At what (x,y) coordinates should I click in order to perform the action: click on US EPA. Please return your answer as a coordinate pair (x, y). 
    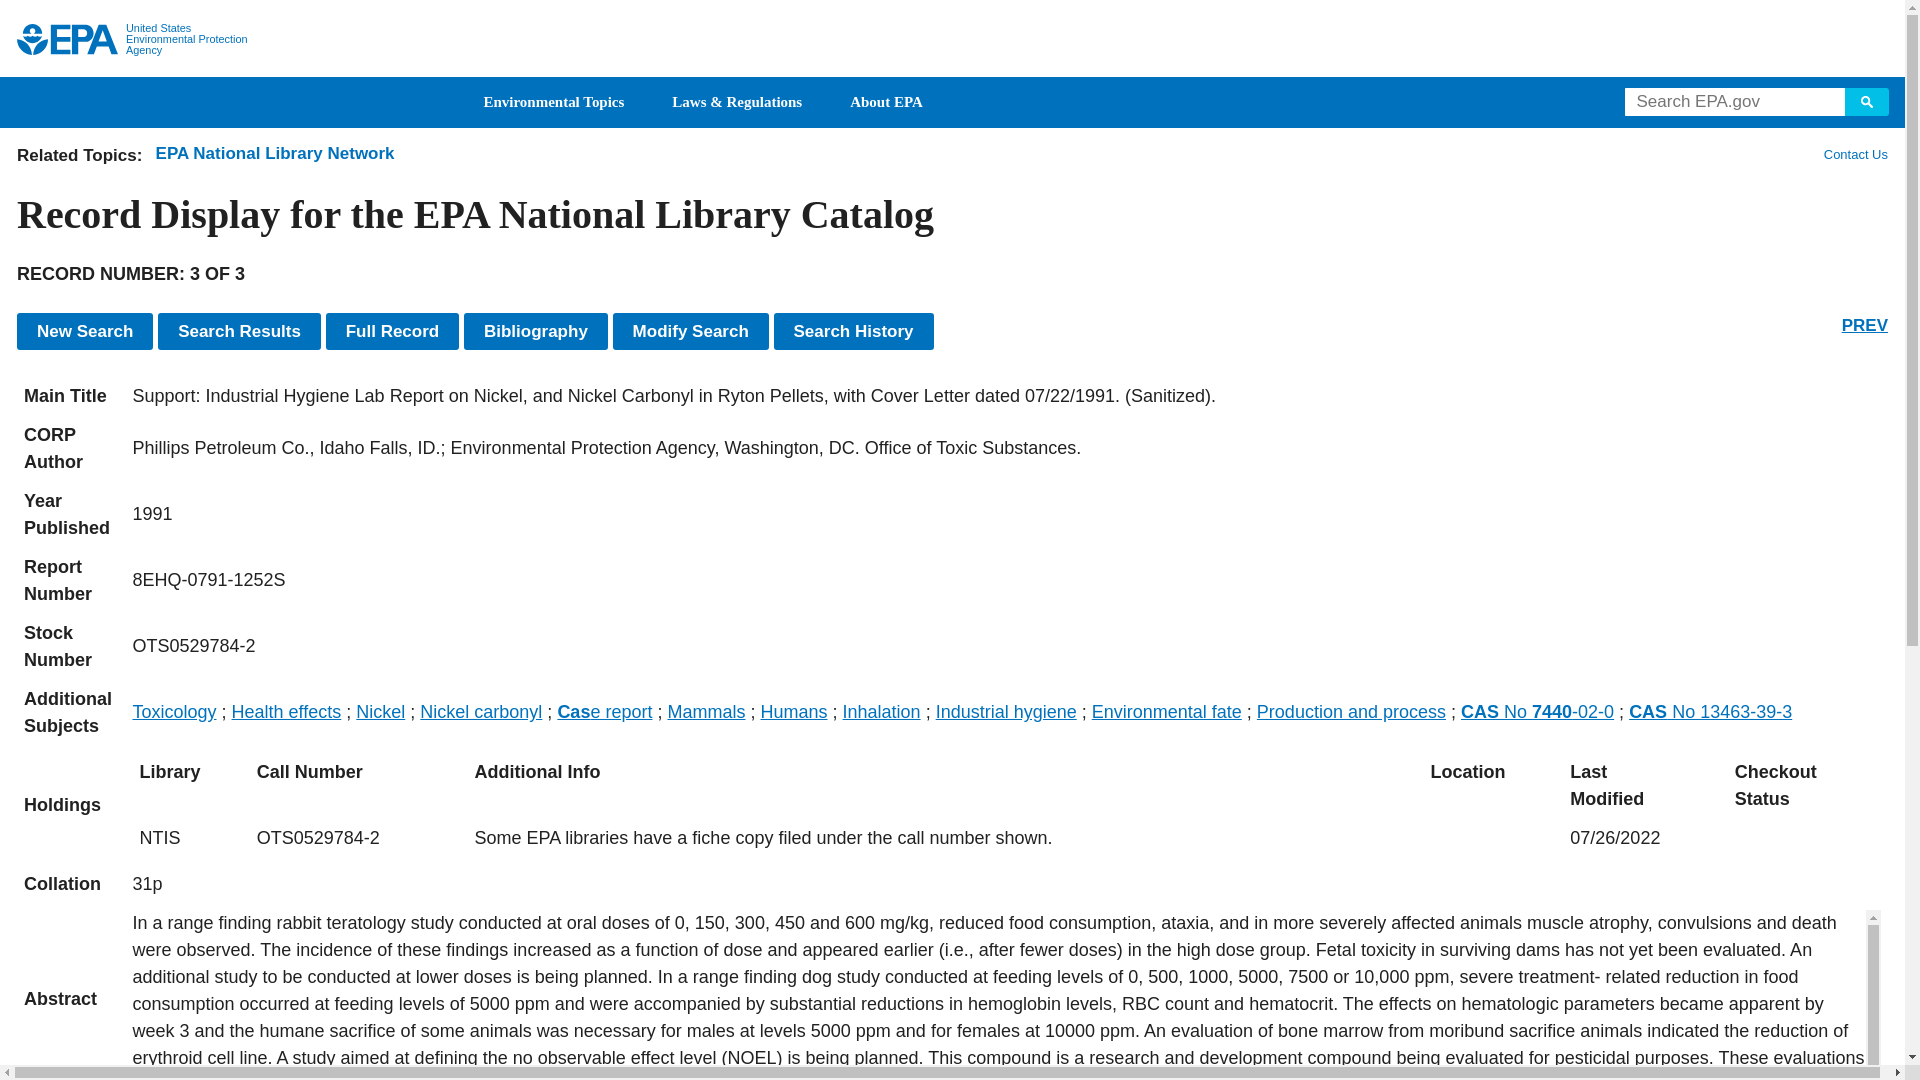
    Looking at the image, I should click on (67, 39).